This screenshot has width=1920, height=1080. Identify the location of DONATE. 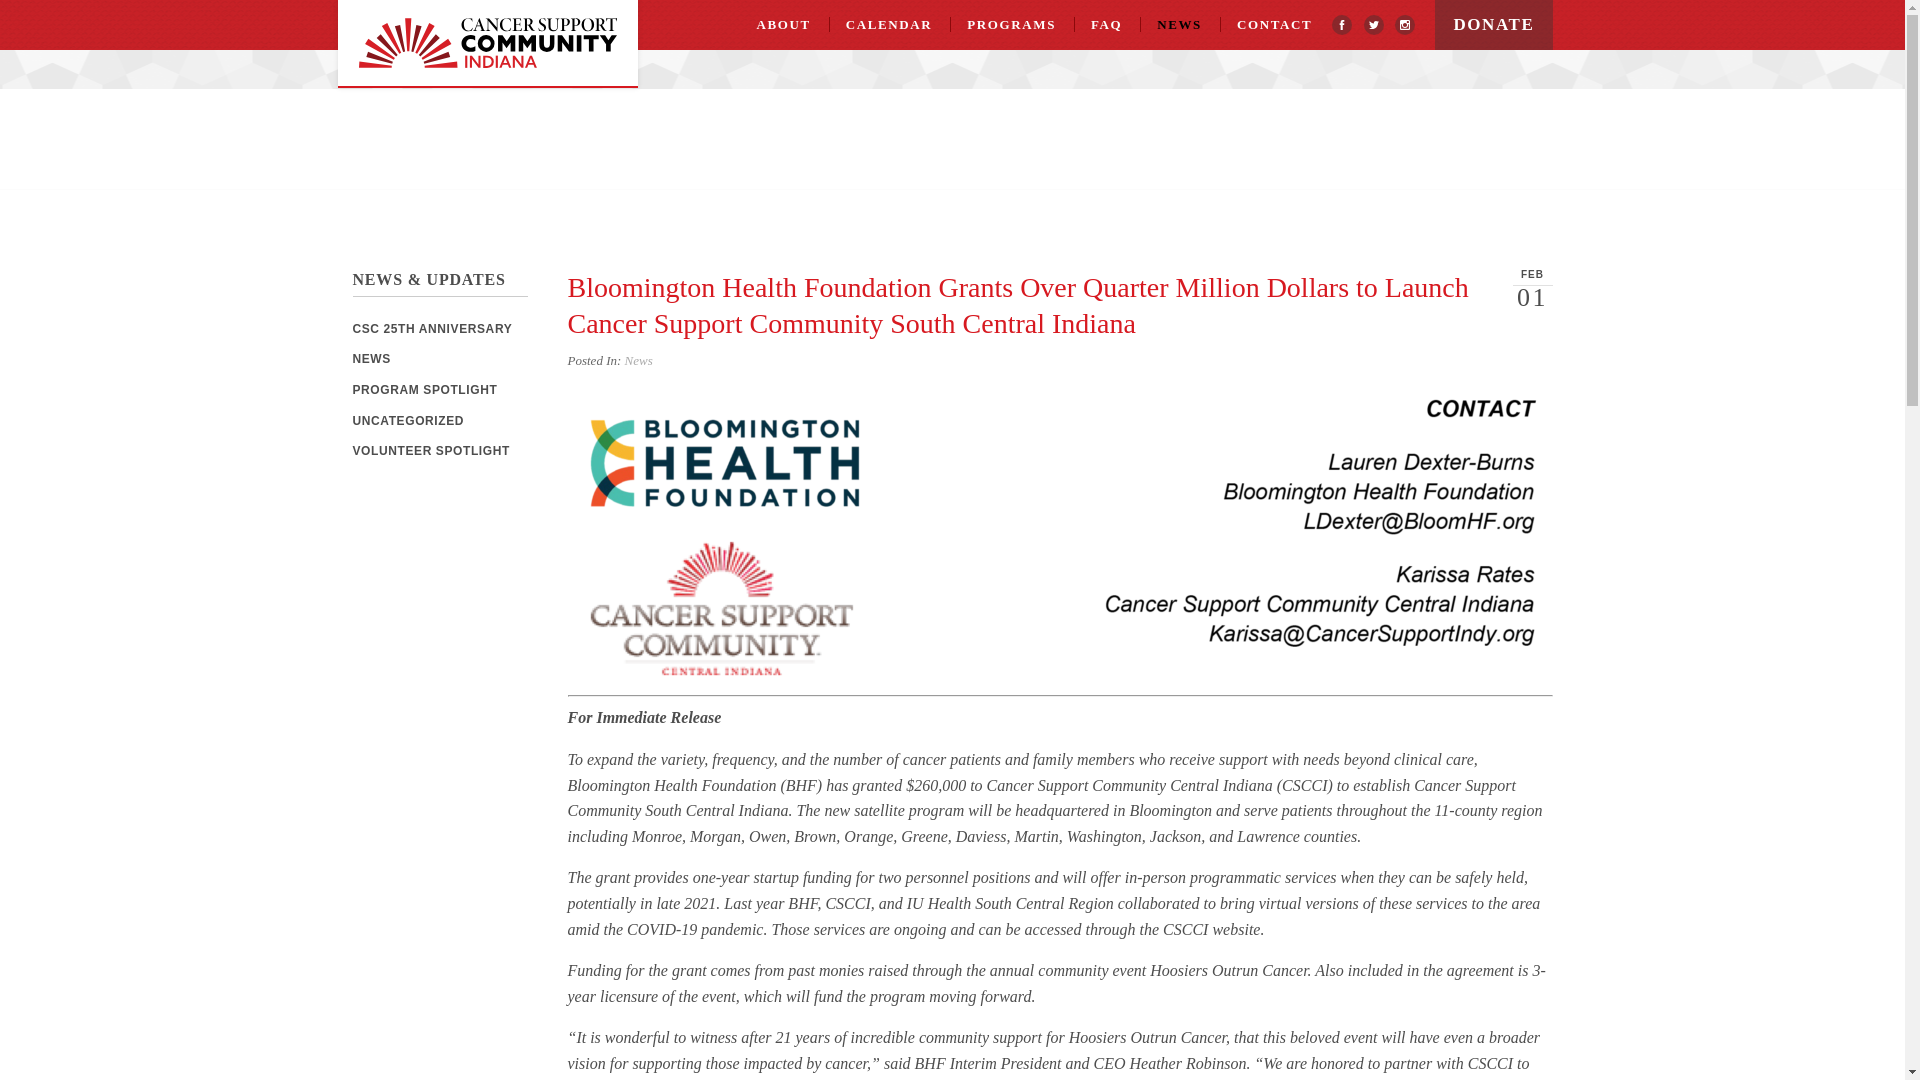
(1492, 24).